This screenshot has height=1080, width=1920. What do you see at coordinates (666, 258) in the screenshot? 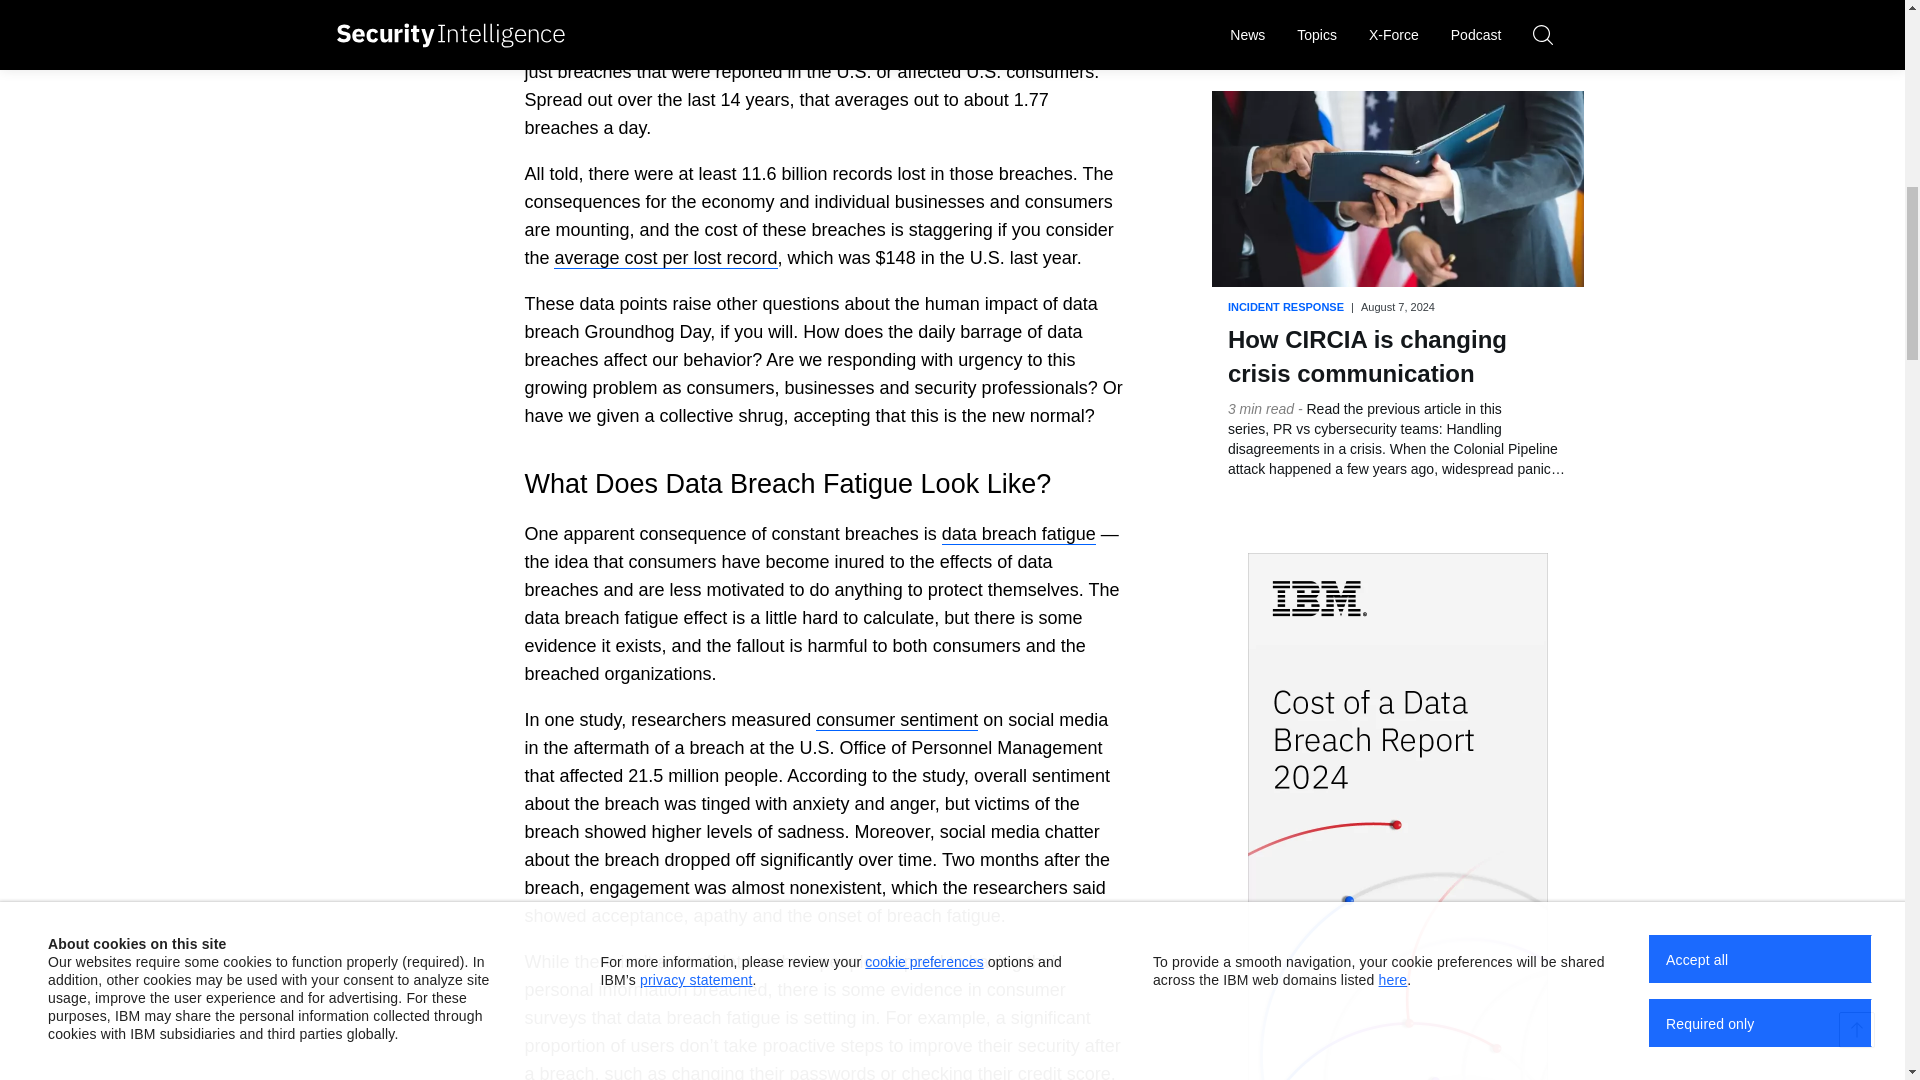
I see `Cost of a Data Breach Report` at bounding box center [666, 258].